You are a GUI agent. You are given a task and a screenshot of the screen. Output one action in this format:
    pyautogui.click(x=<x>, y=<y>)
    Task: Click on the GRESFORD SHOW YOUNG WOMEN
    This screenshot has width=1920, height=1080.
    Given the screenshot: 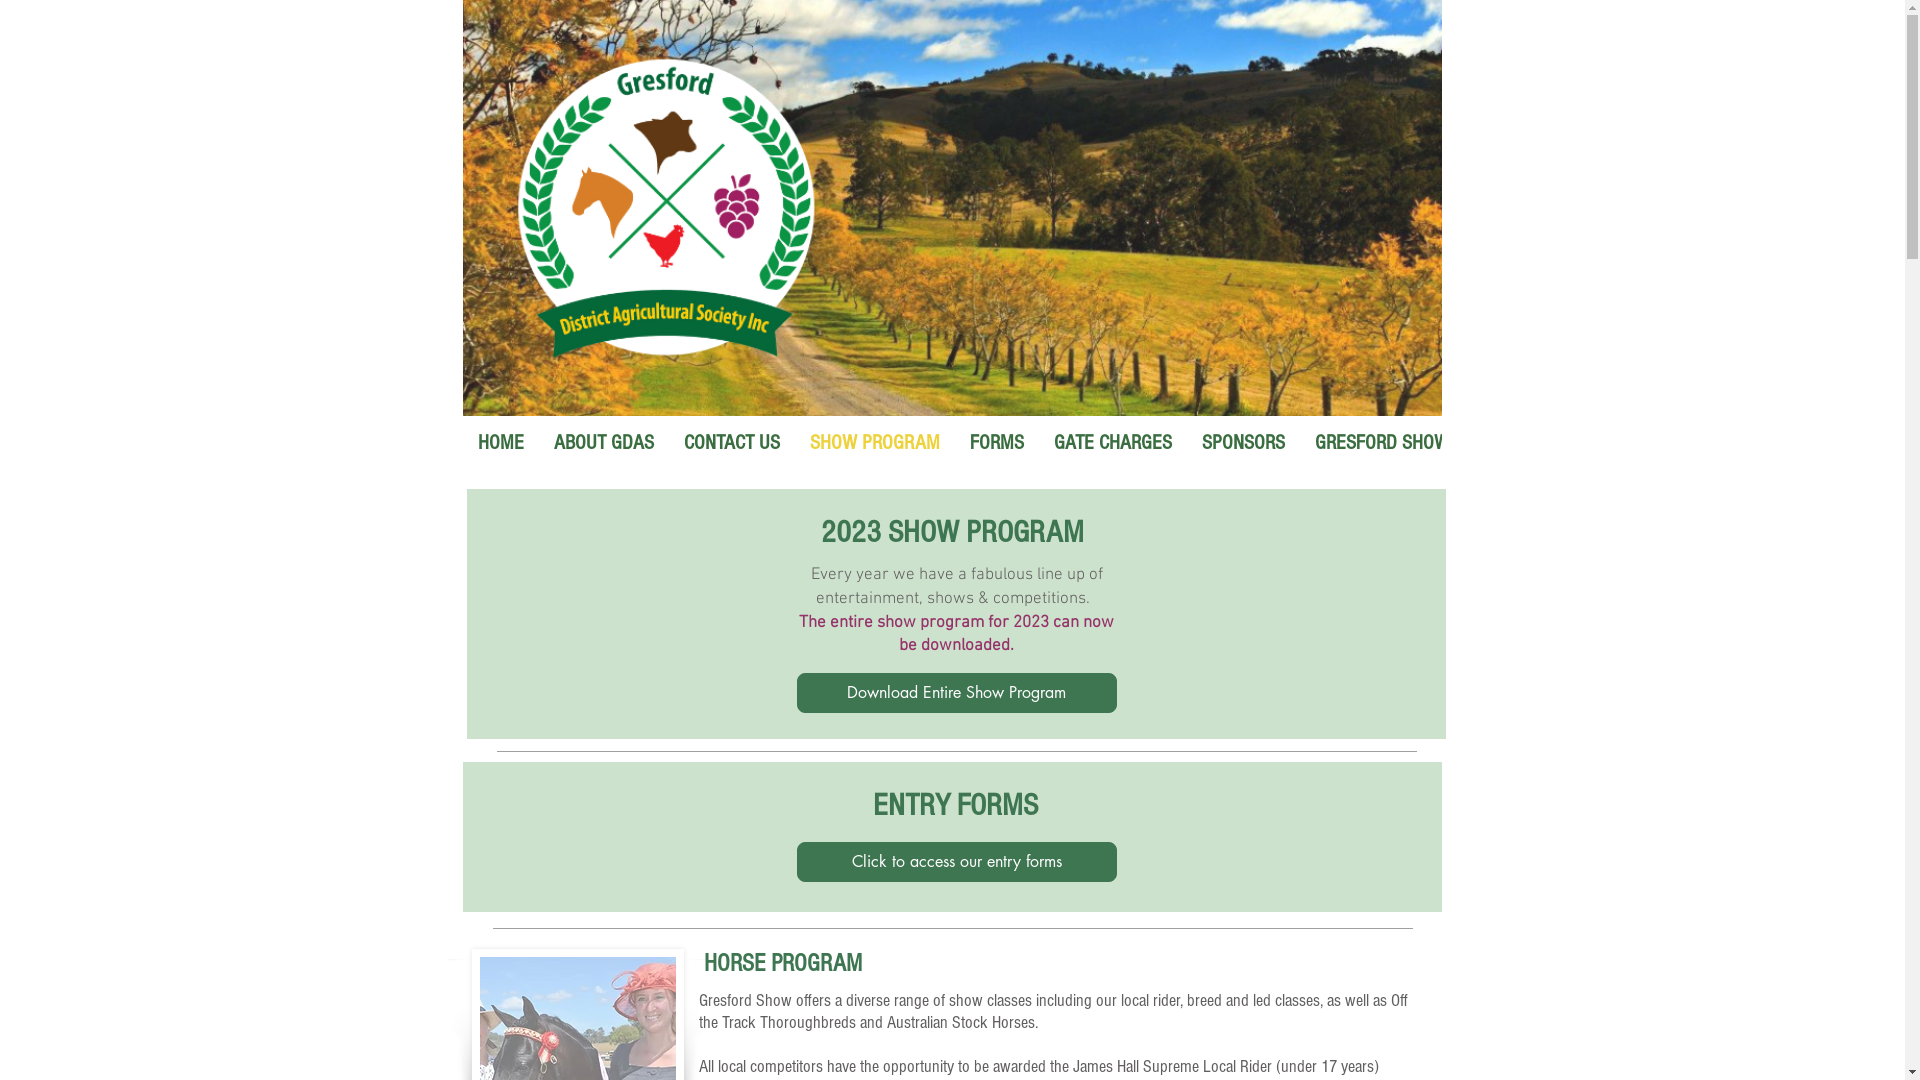 What is the action you would take?
    pyautogui.click(x=1444, y=452)
    